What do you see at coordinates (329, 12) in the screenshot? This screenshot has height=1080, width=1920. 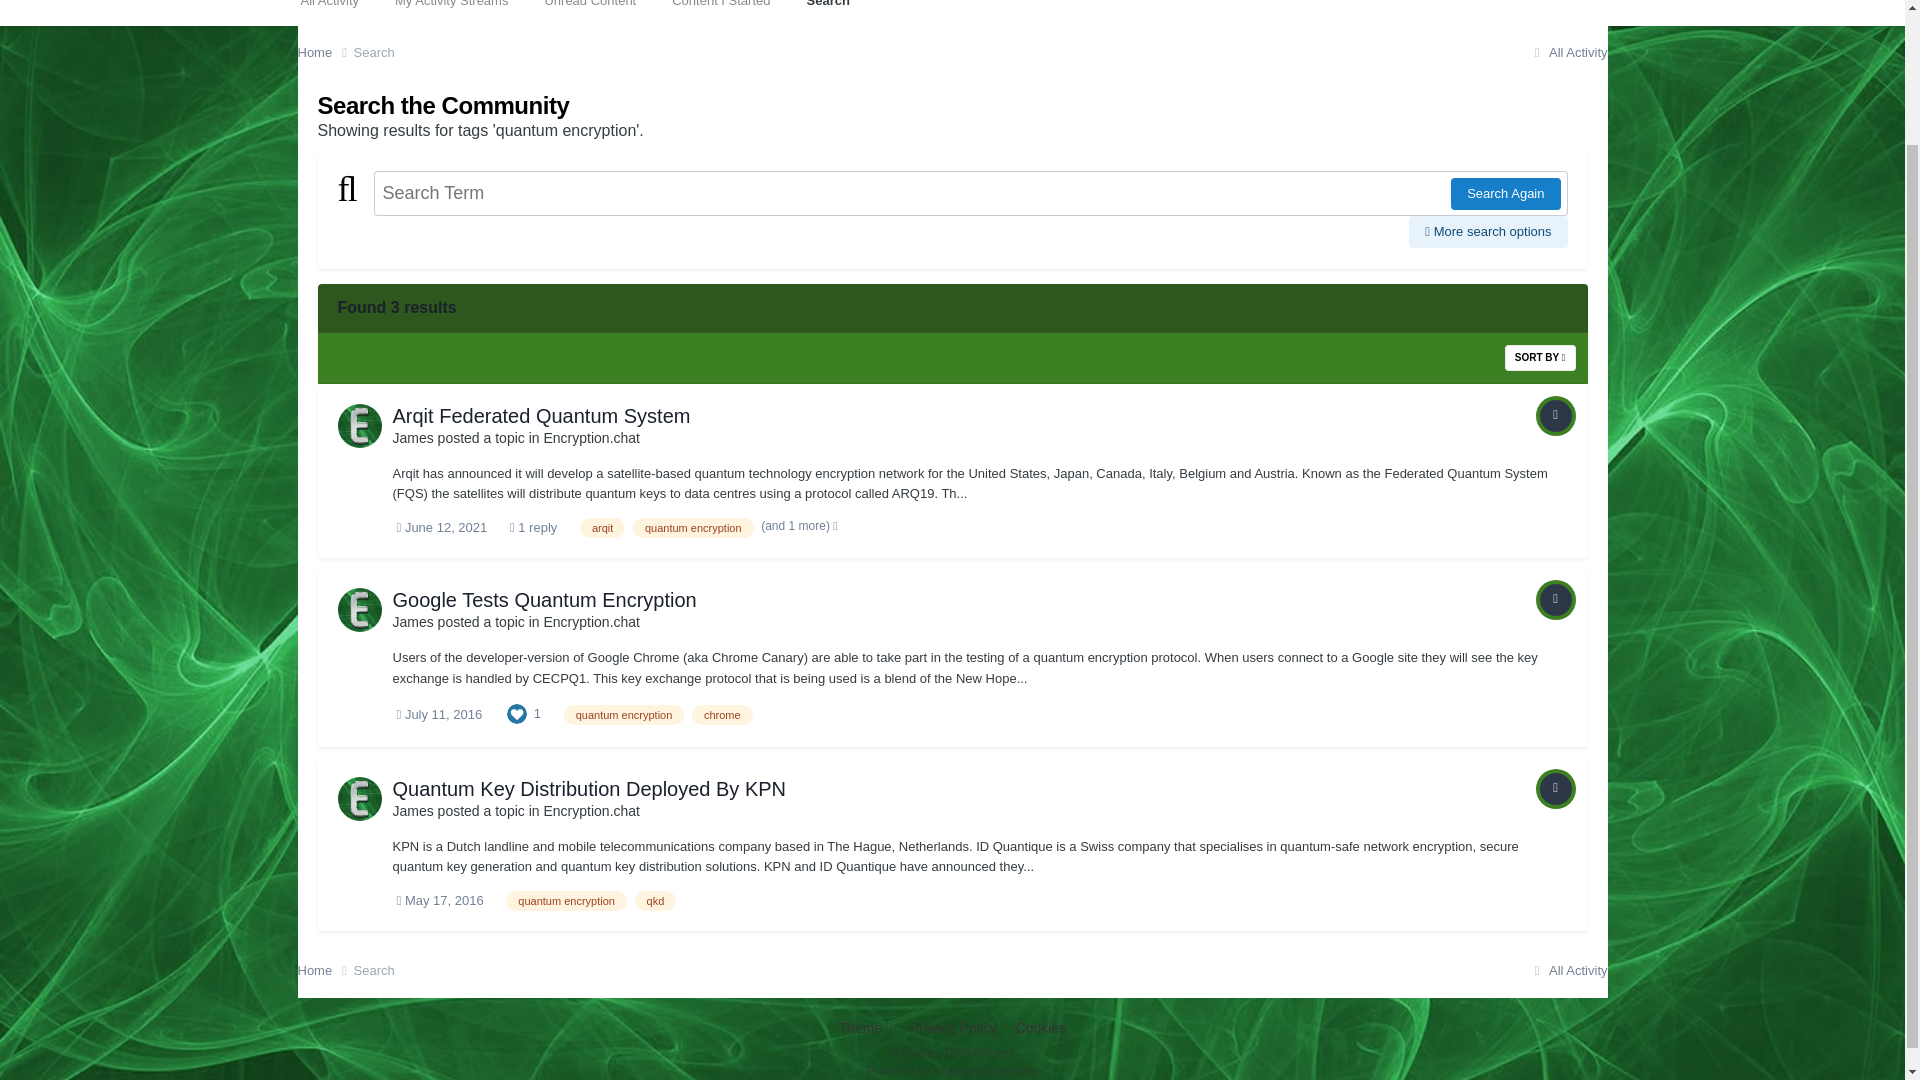 I see `All Activity` at bounding box center [329, 12].